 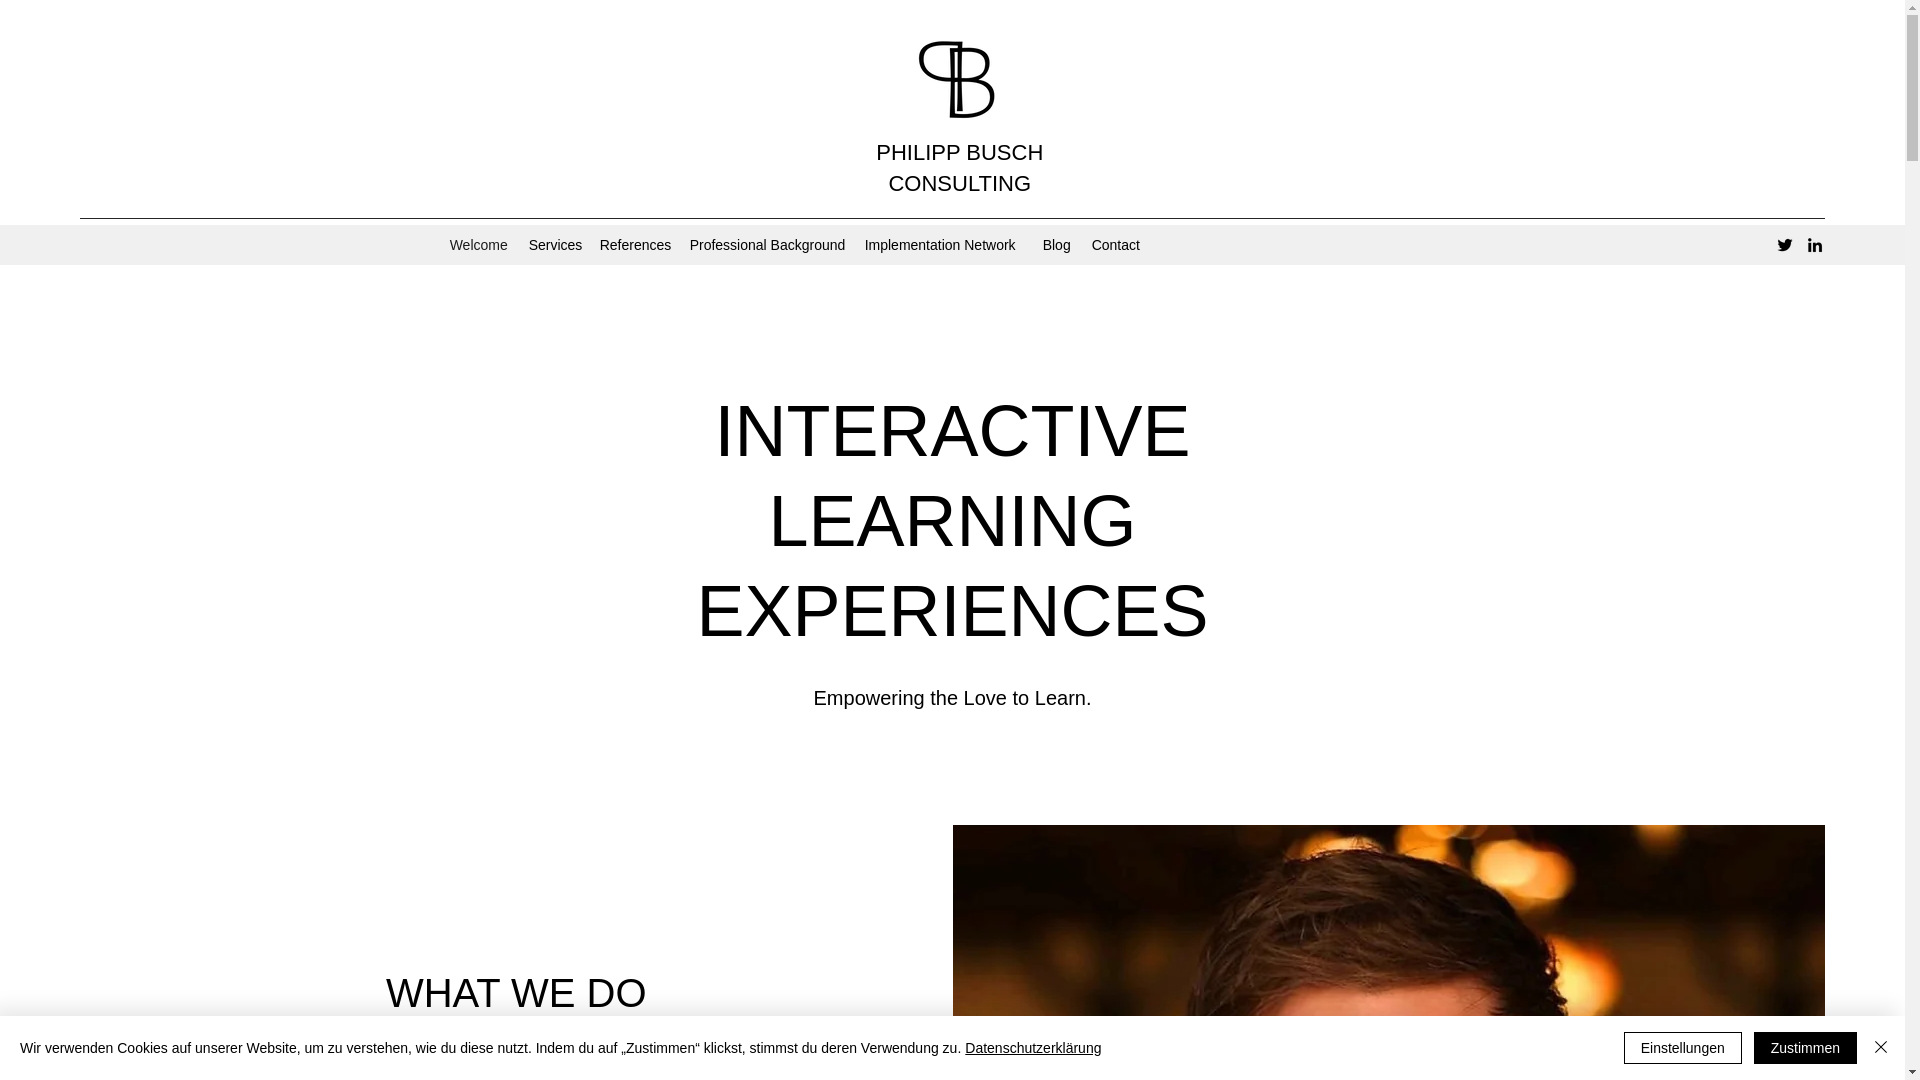 What do you see at coordinates (478, 245) in the screenshot?
I see `Welcome` at bounding box center [478, 245].